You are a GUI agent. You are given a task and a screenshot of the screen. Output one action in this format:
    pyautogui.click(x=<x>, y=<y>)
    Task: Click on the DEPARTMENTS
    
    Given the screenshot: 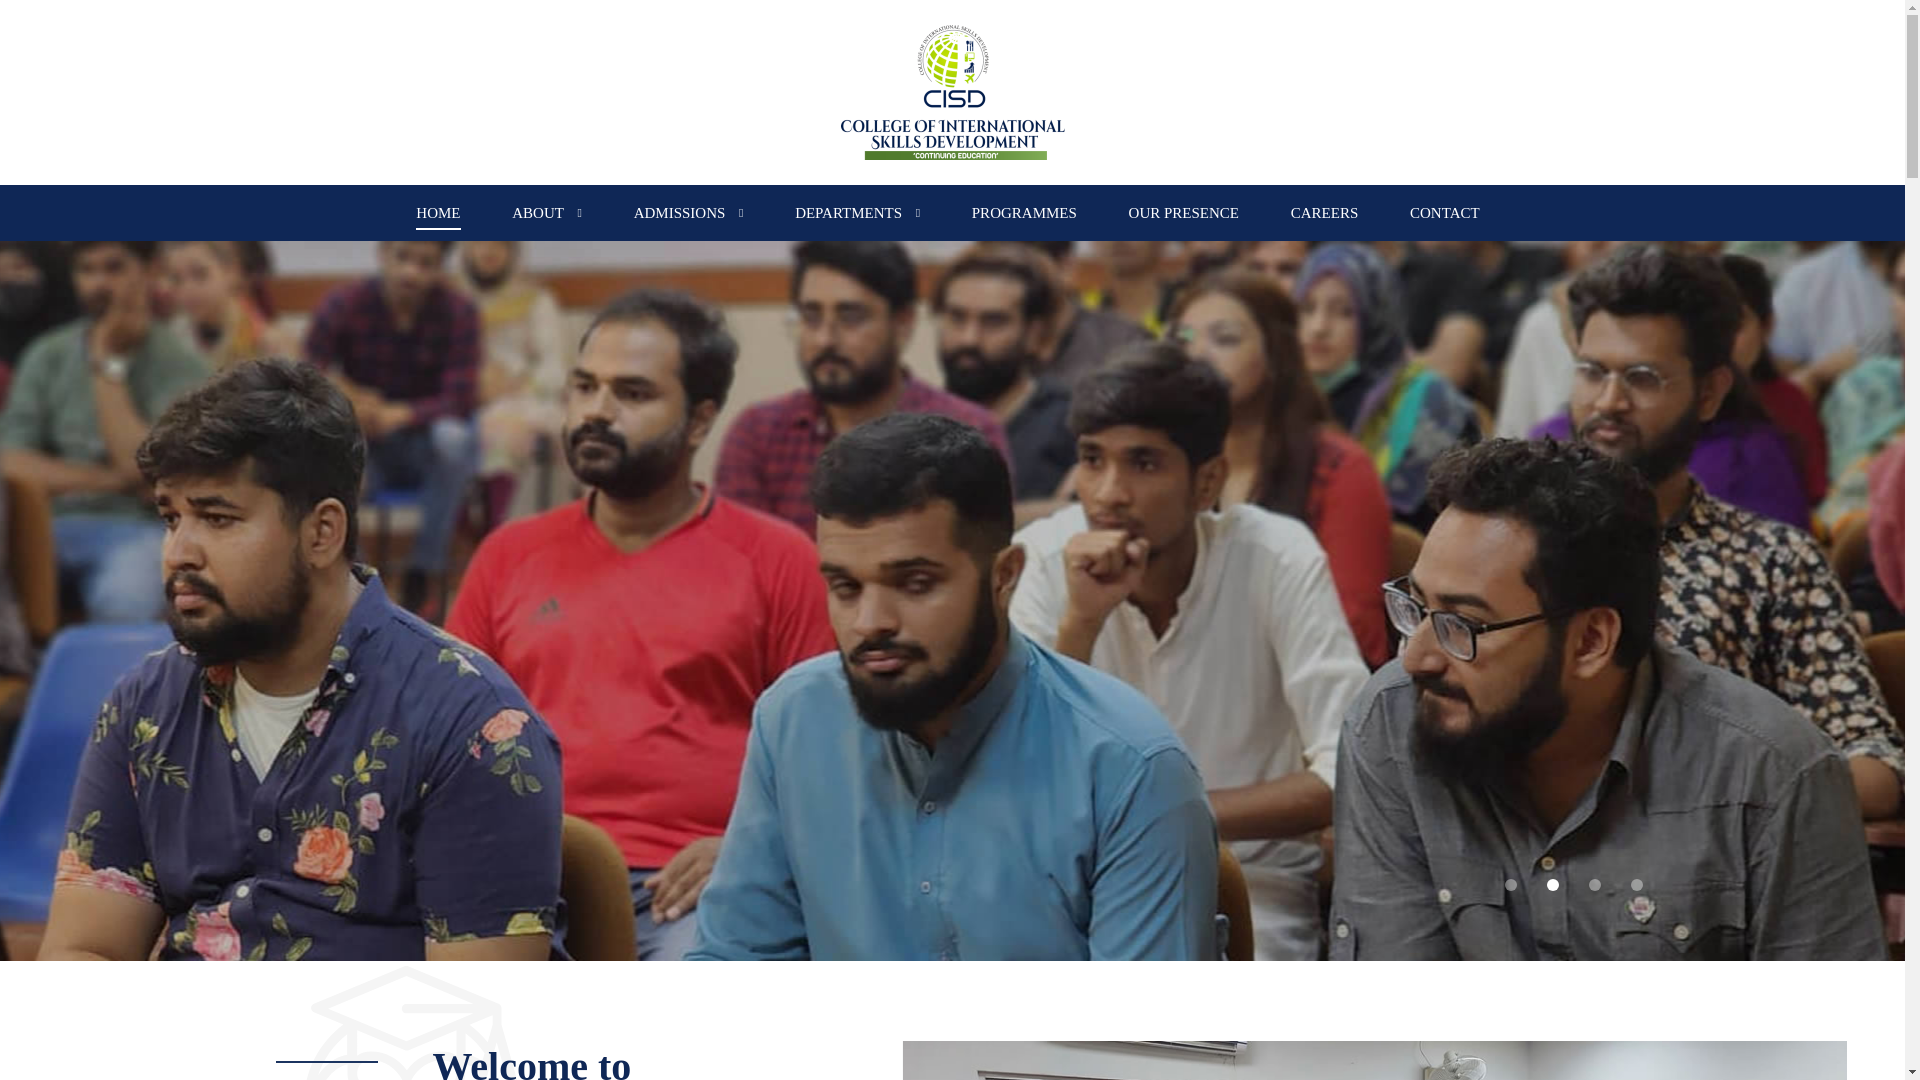 What is the action you would take?
    pyautogui.click(x=858, y=212)
    